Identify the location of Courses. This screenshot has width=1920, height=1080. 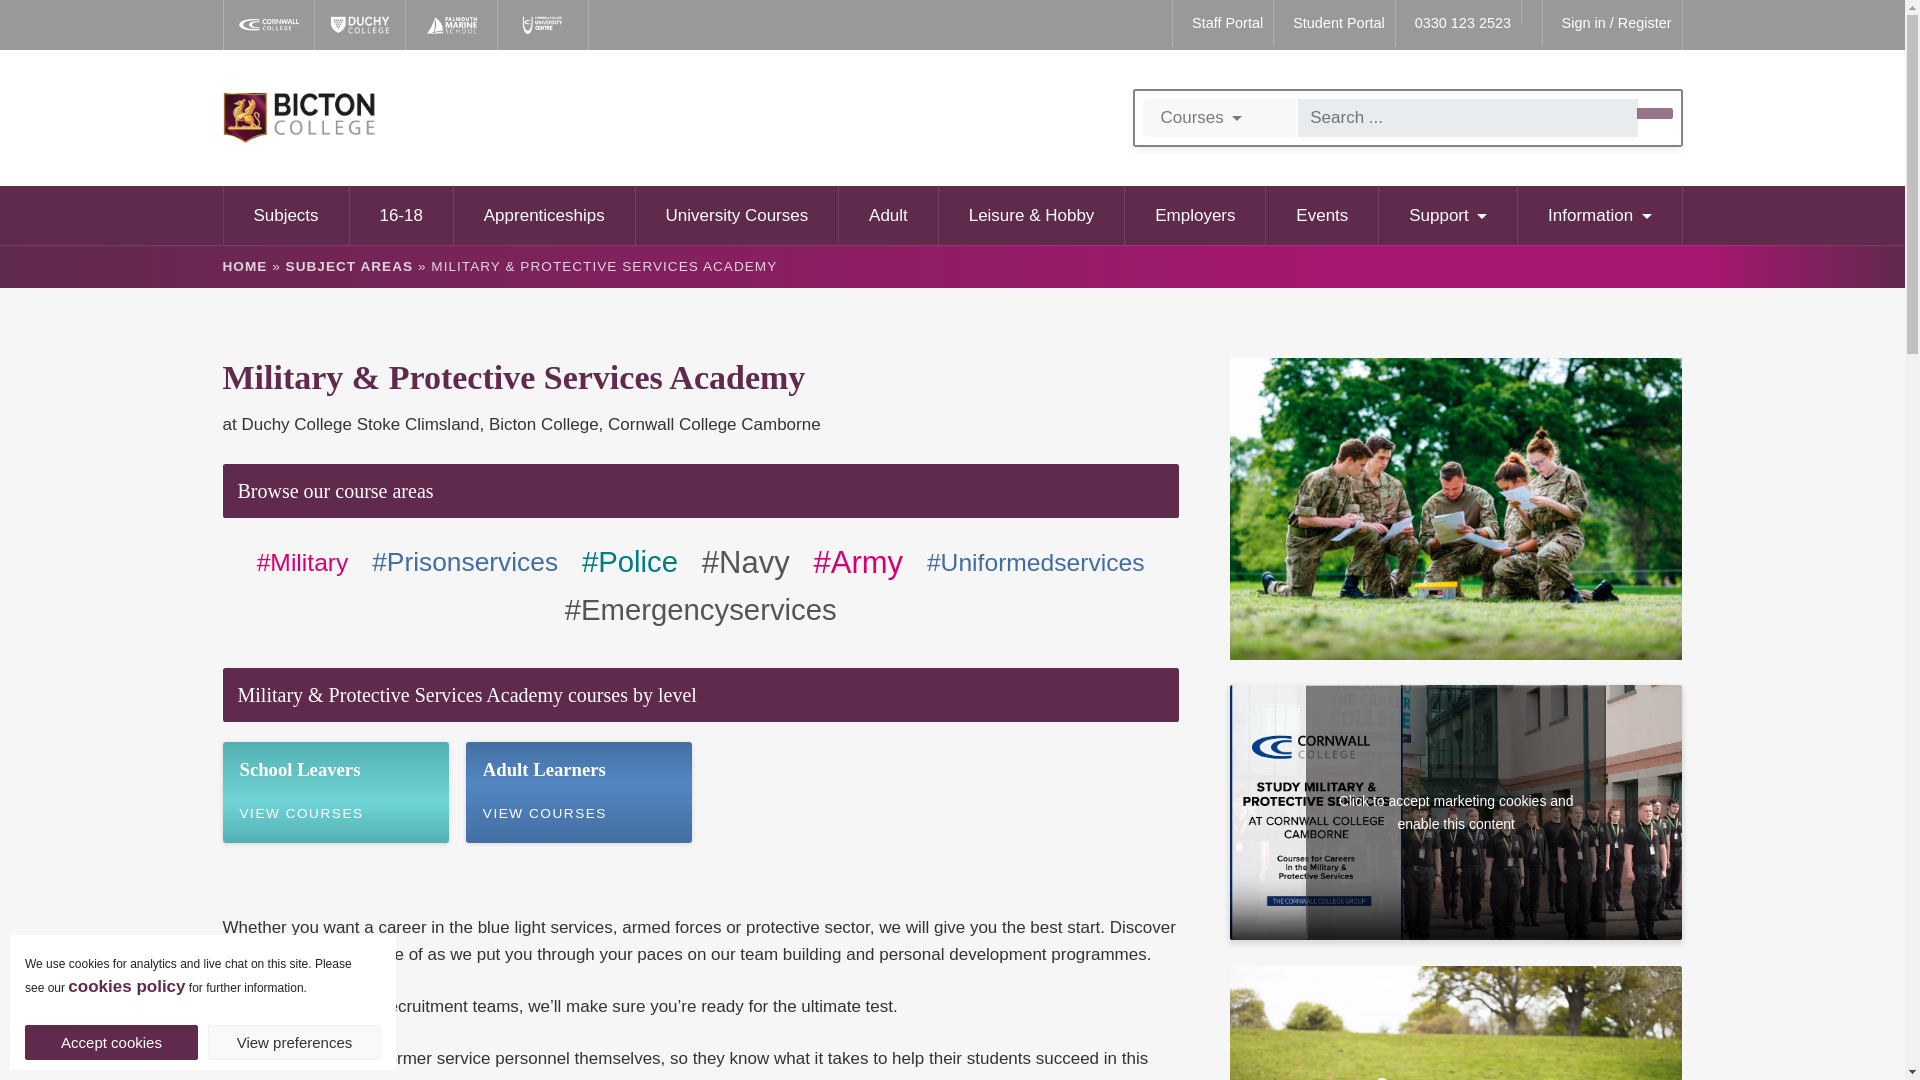
(1218, 118).